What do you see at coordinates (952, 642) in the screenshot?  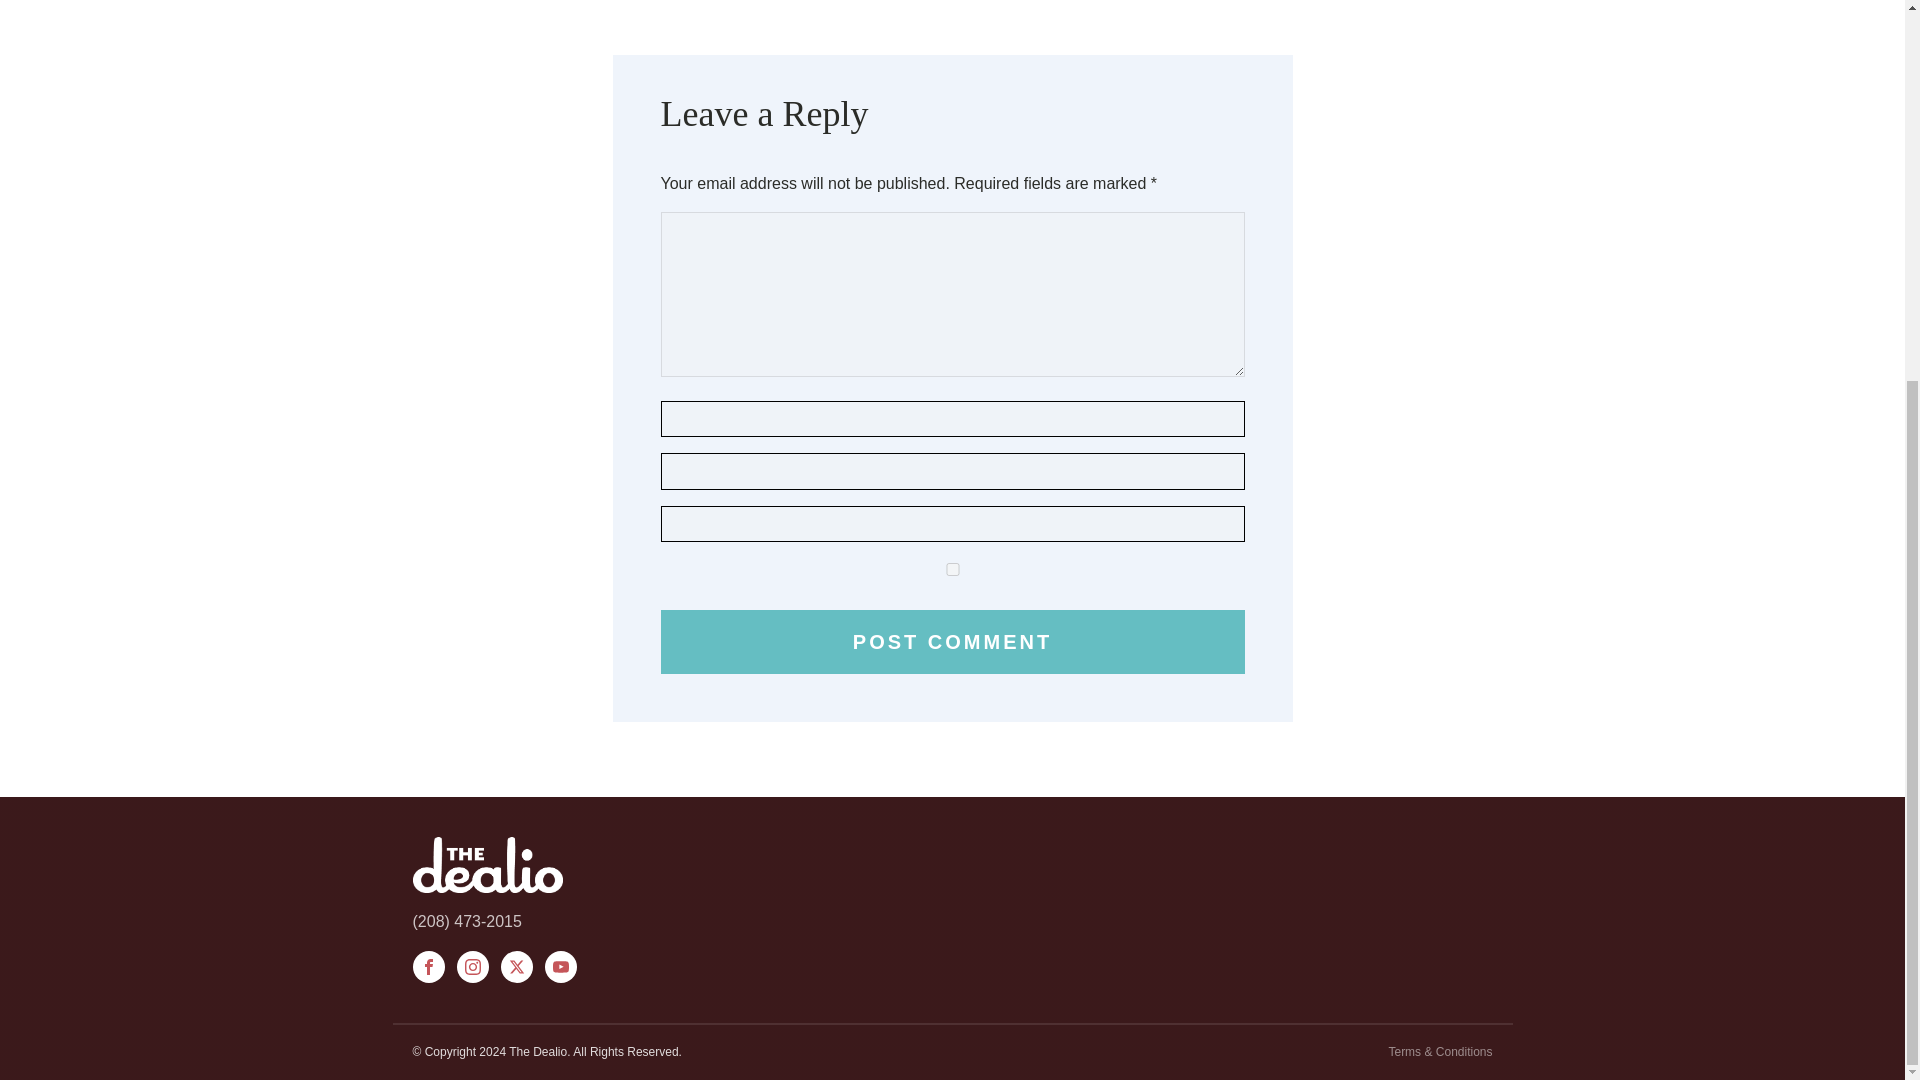 I see `Post Comment` at bounding box center [952, 642].